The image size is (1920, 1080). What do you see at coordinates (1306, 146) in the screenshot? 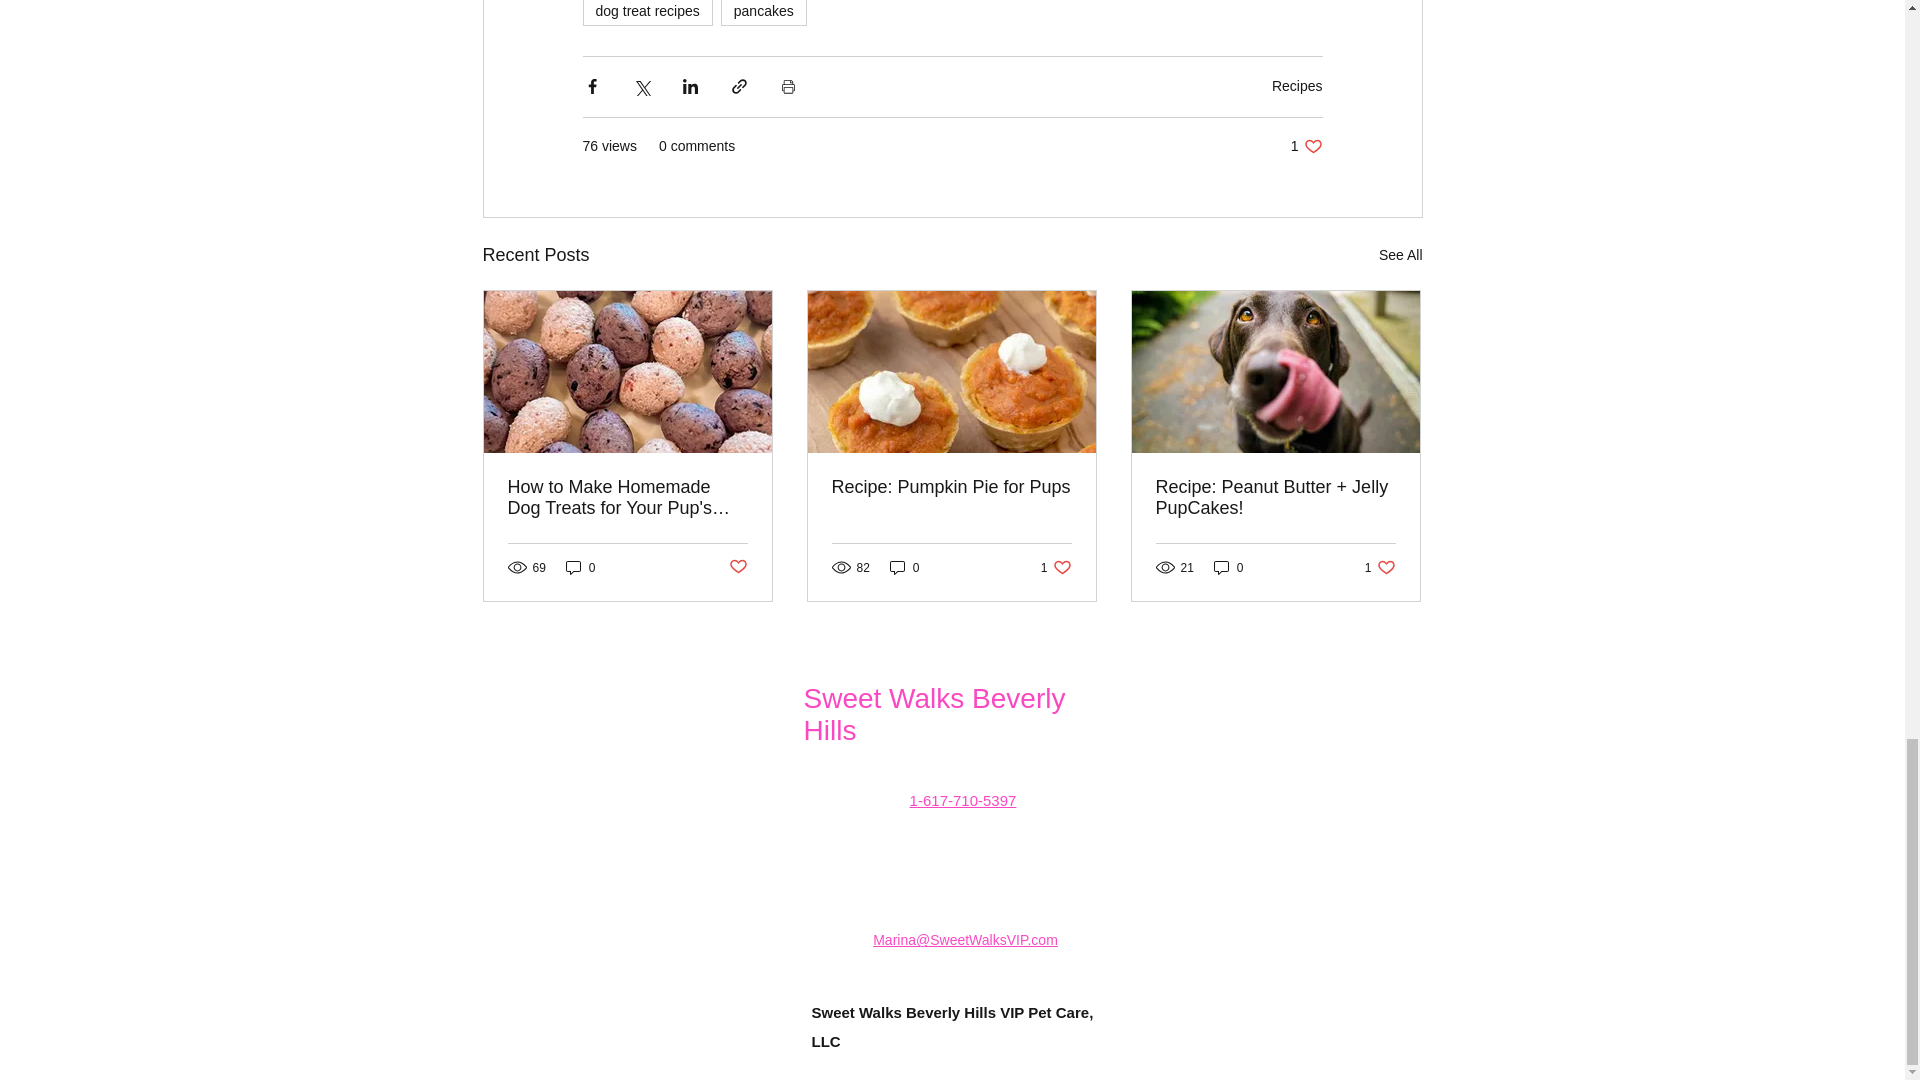
I see `Recipes` at bounding box center [1306, 146].